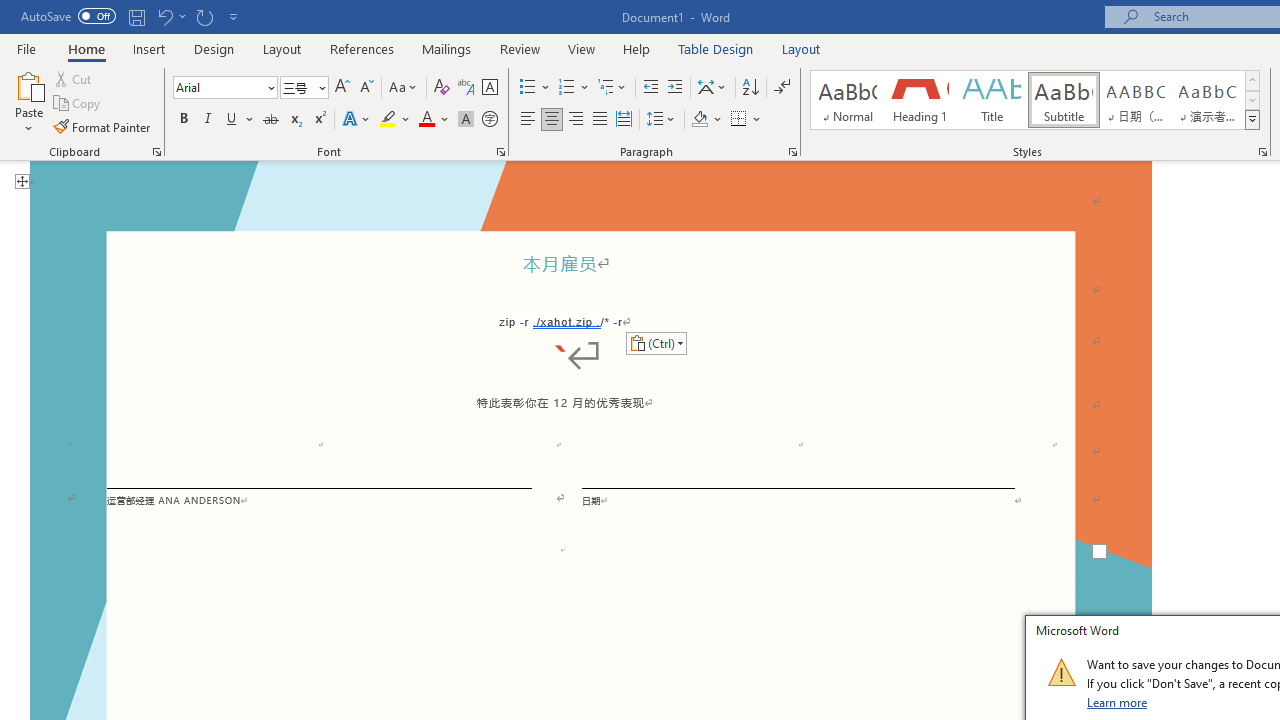 The width and height of the screenshot is (1280, 720). I want to click on Distributed, so click(624, 120).